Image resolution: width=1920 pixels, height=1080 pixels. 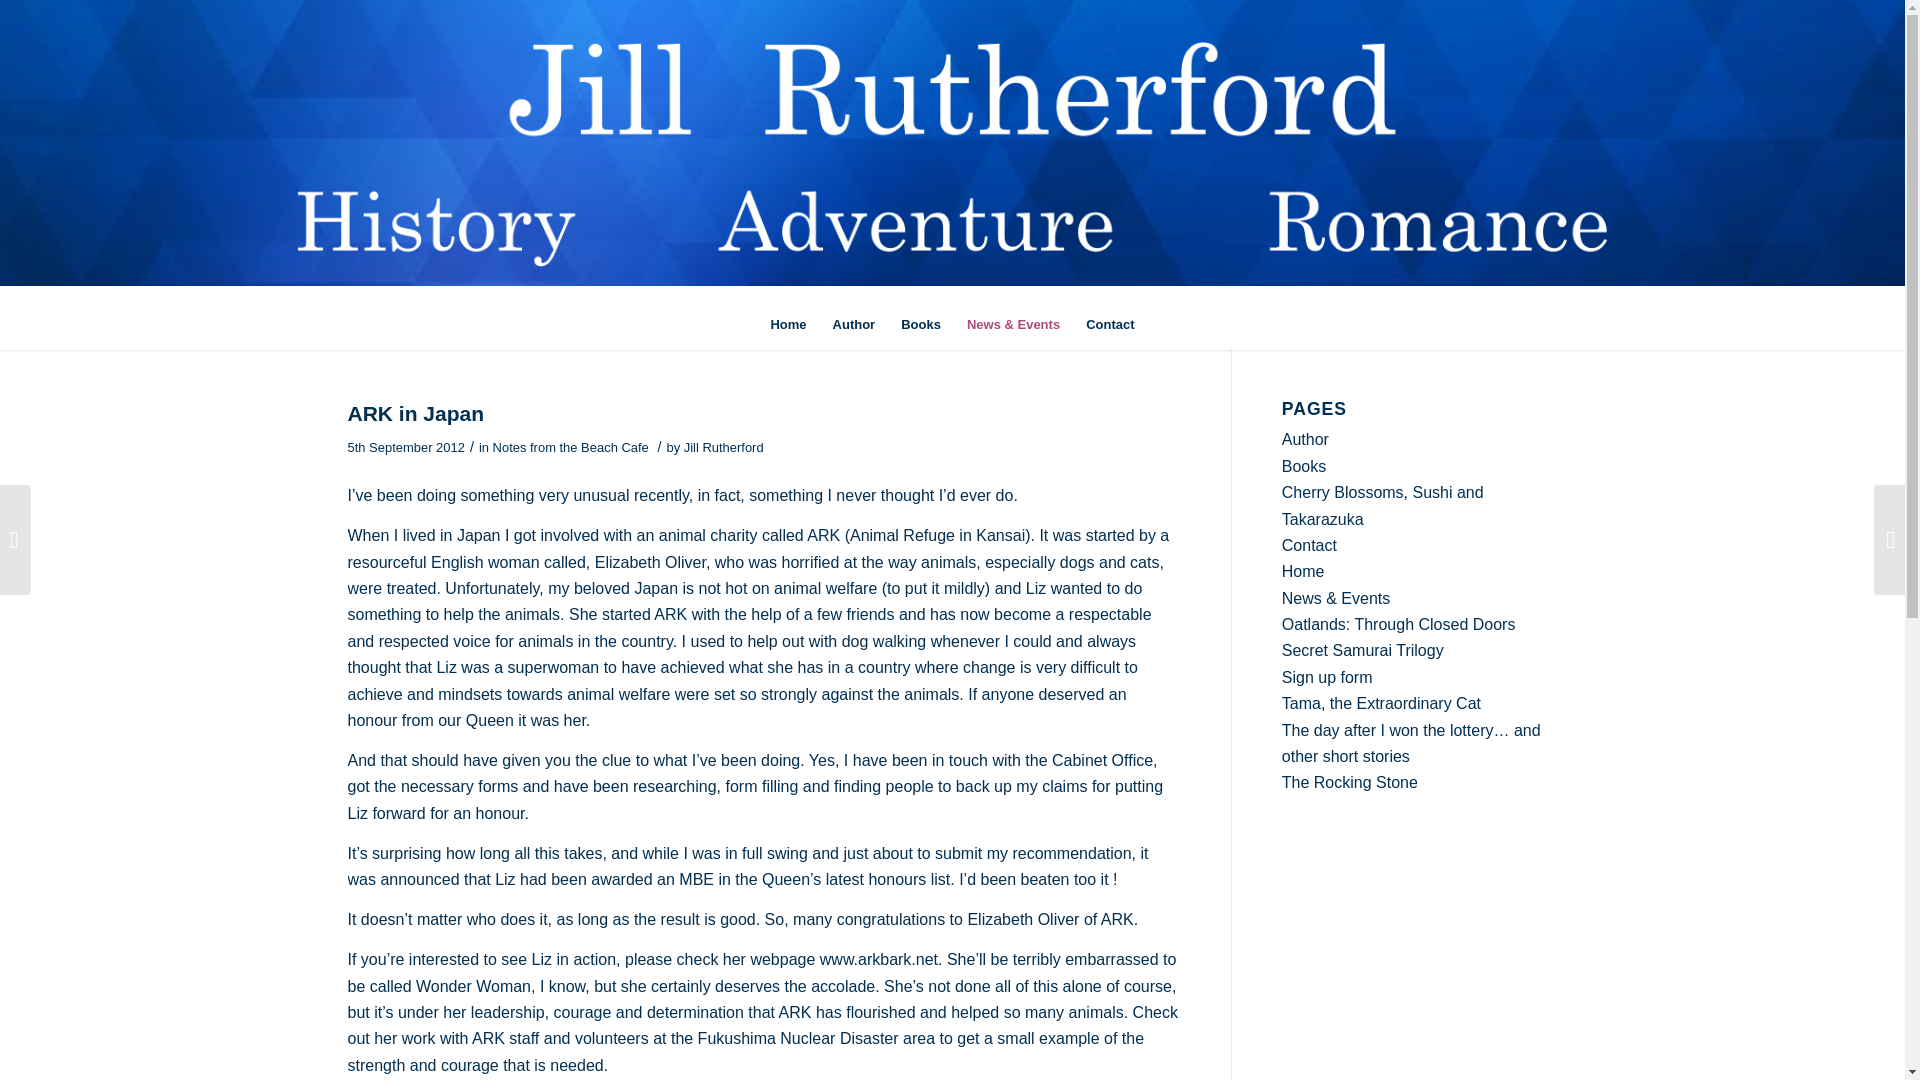 I want to click on The Rocking Stone, so click(x=1350, y=782).